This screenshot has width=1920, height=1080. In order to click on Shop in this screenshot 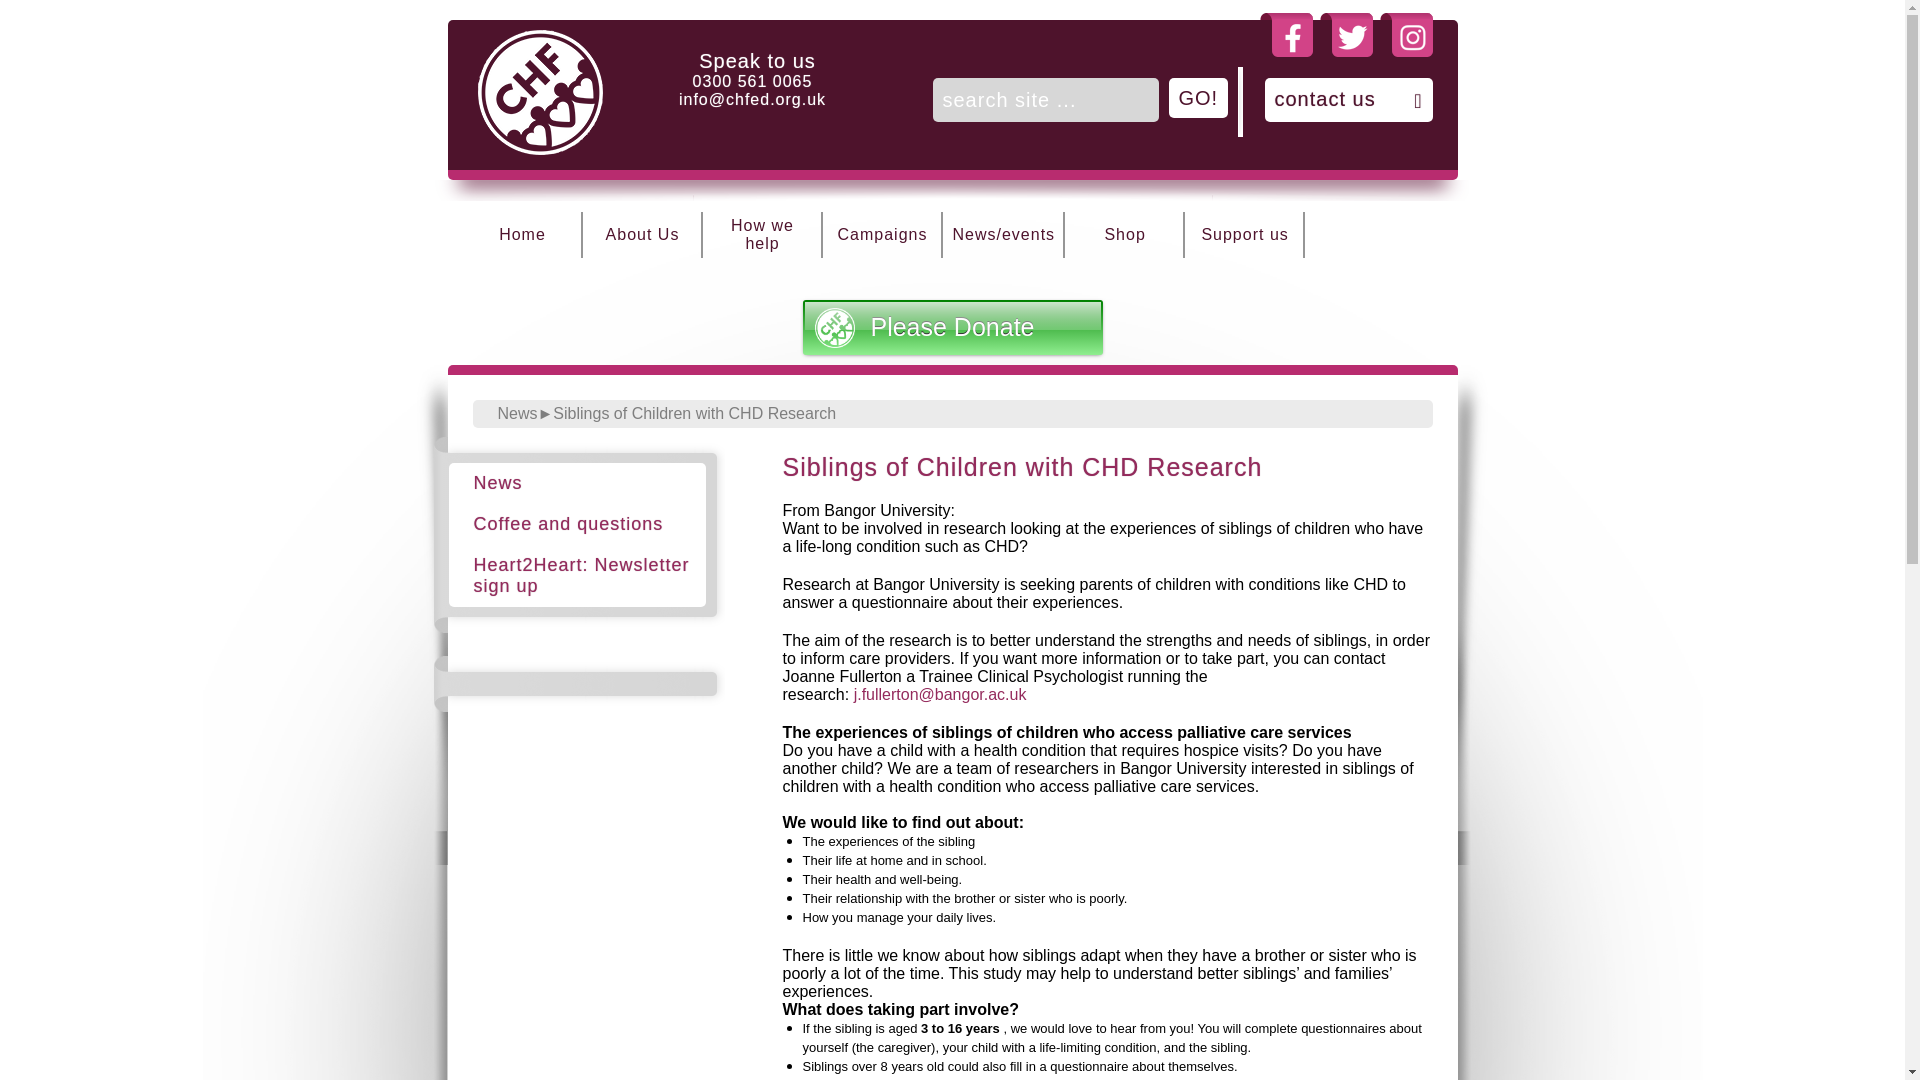, I will do `click(1124, 235)`.